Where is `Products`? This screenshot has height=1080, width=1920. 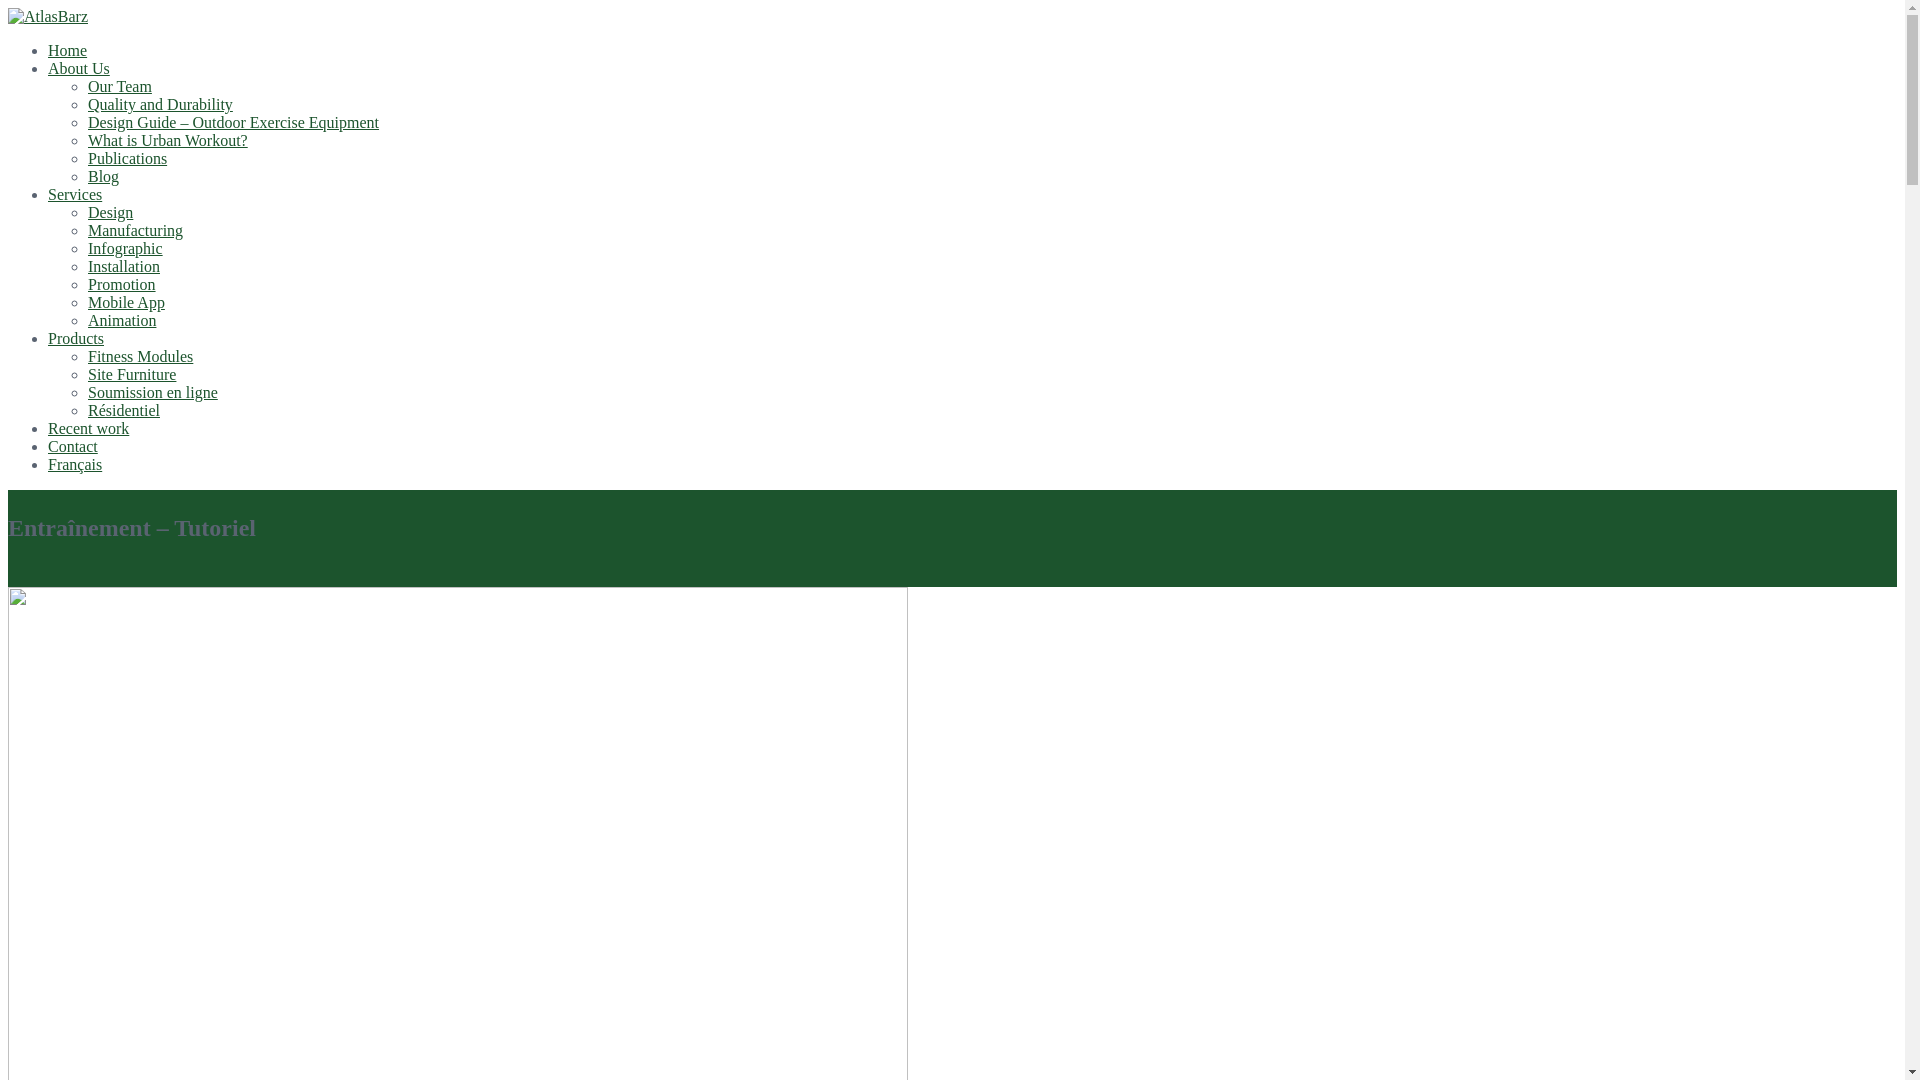
Products is located at coordinates (76, 338).